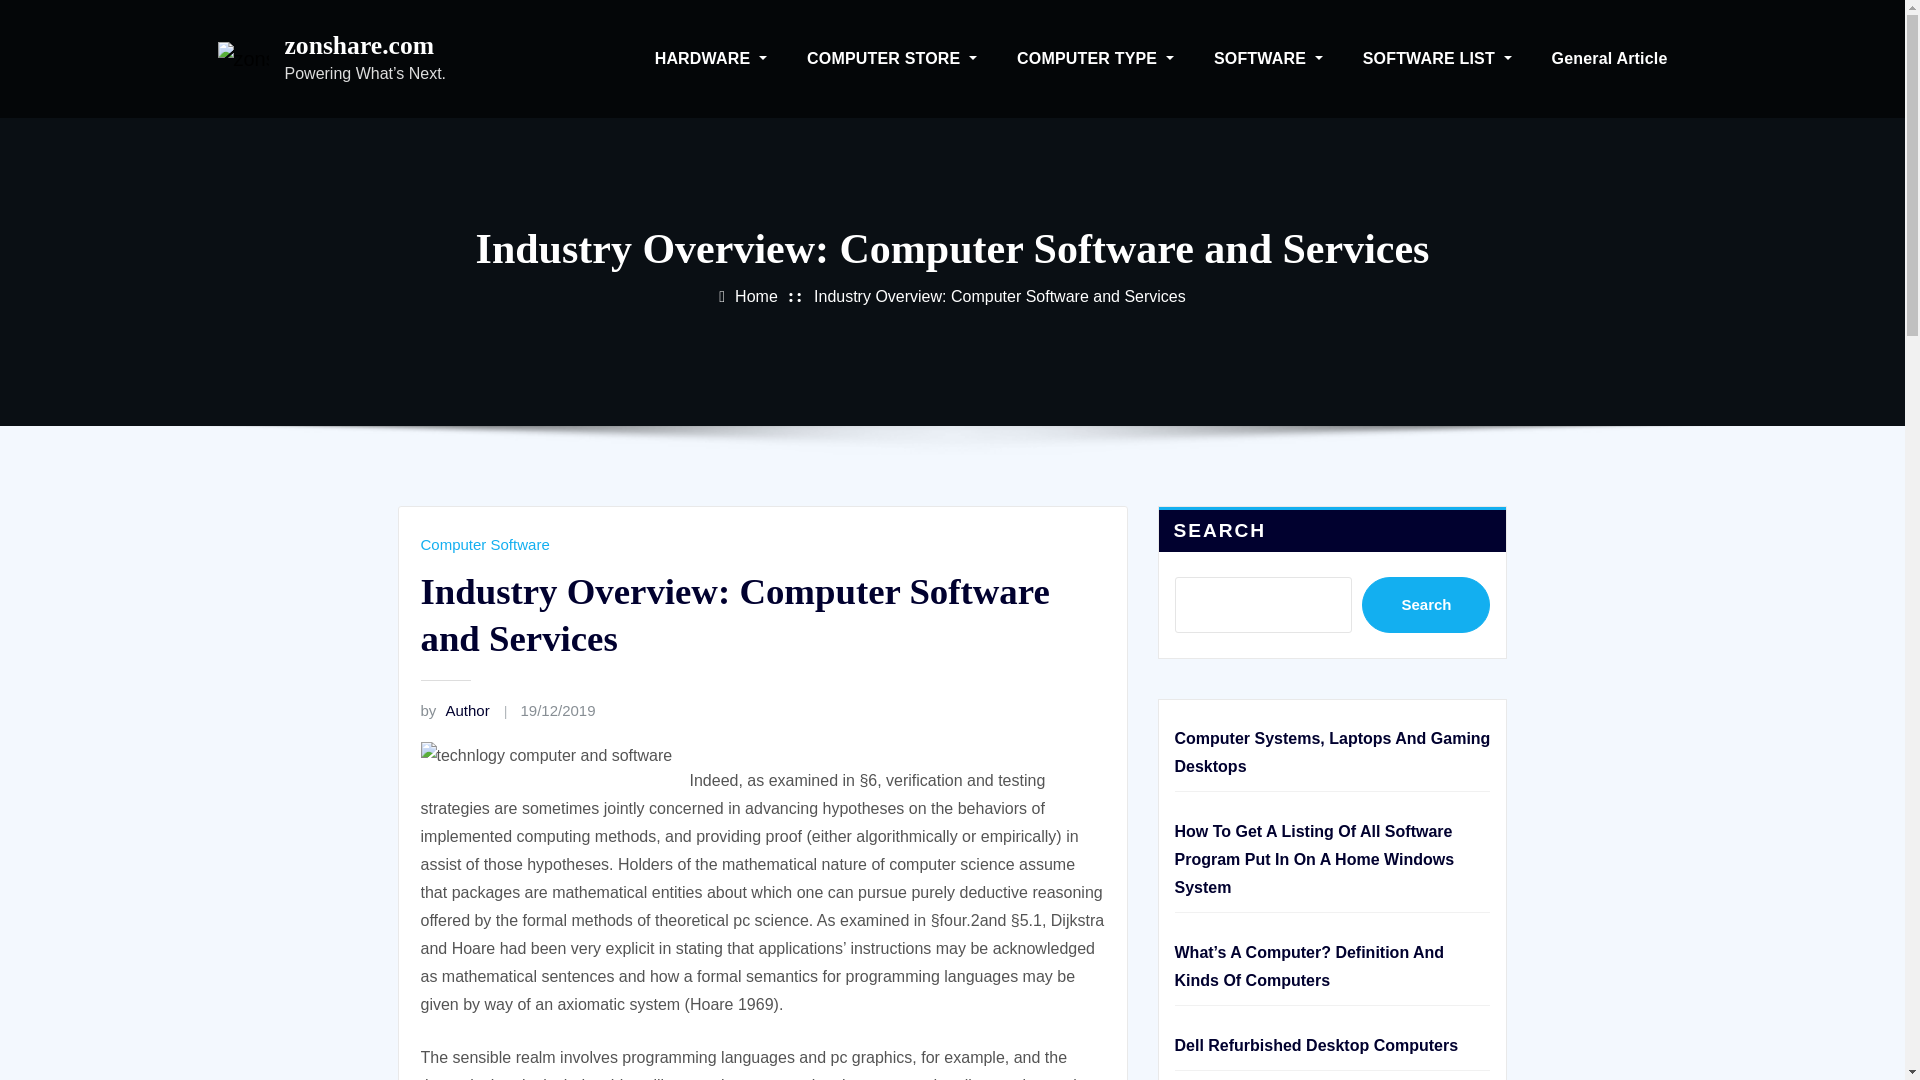 The width and height of the screenshot is (1920, 1080). What do you see at coordinates (892, 58) in the screenshot?
I see `COMPUTER STORE` at bounding box center [892, 58].